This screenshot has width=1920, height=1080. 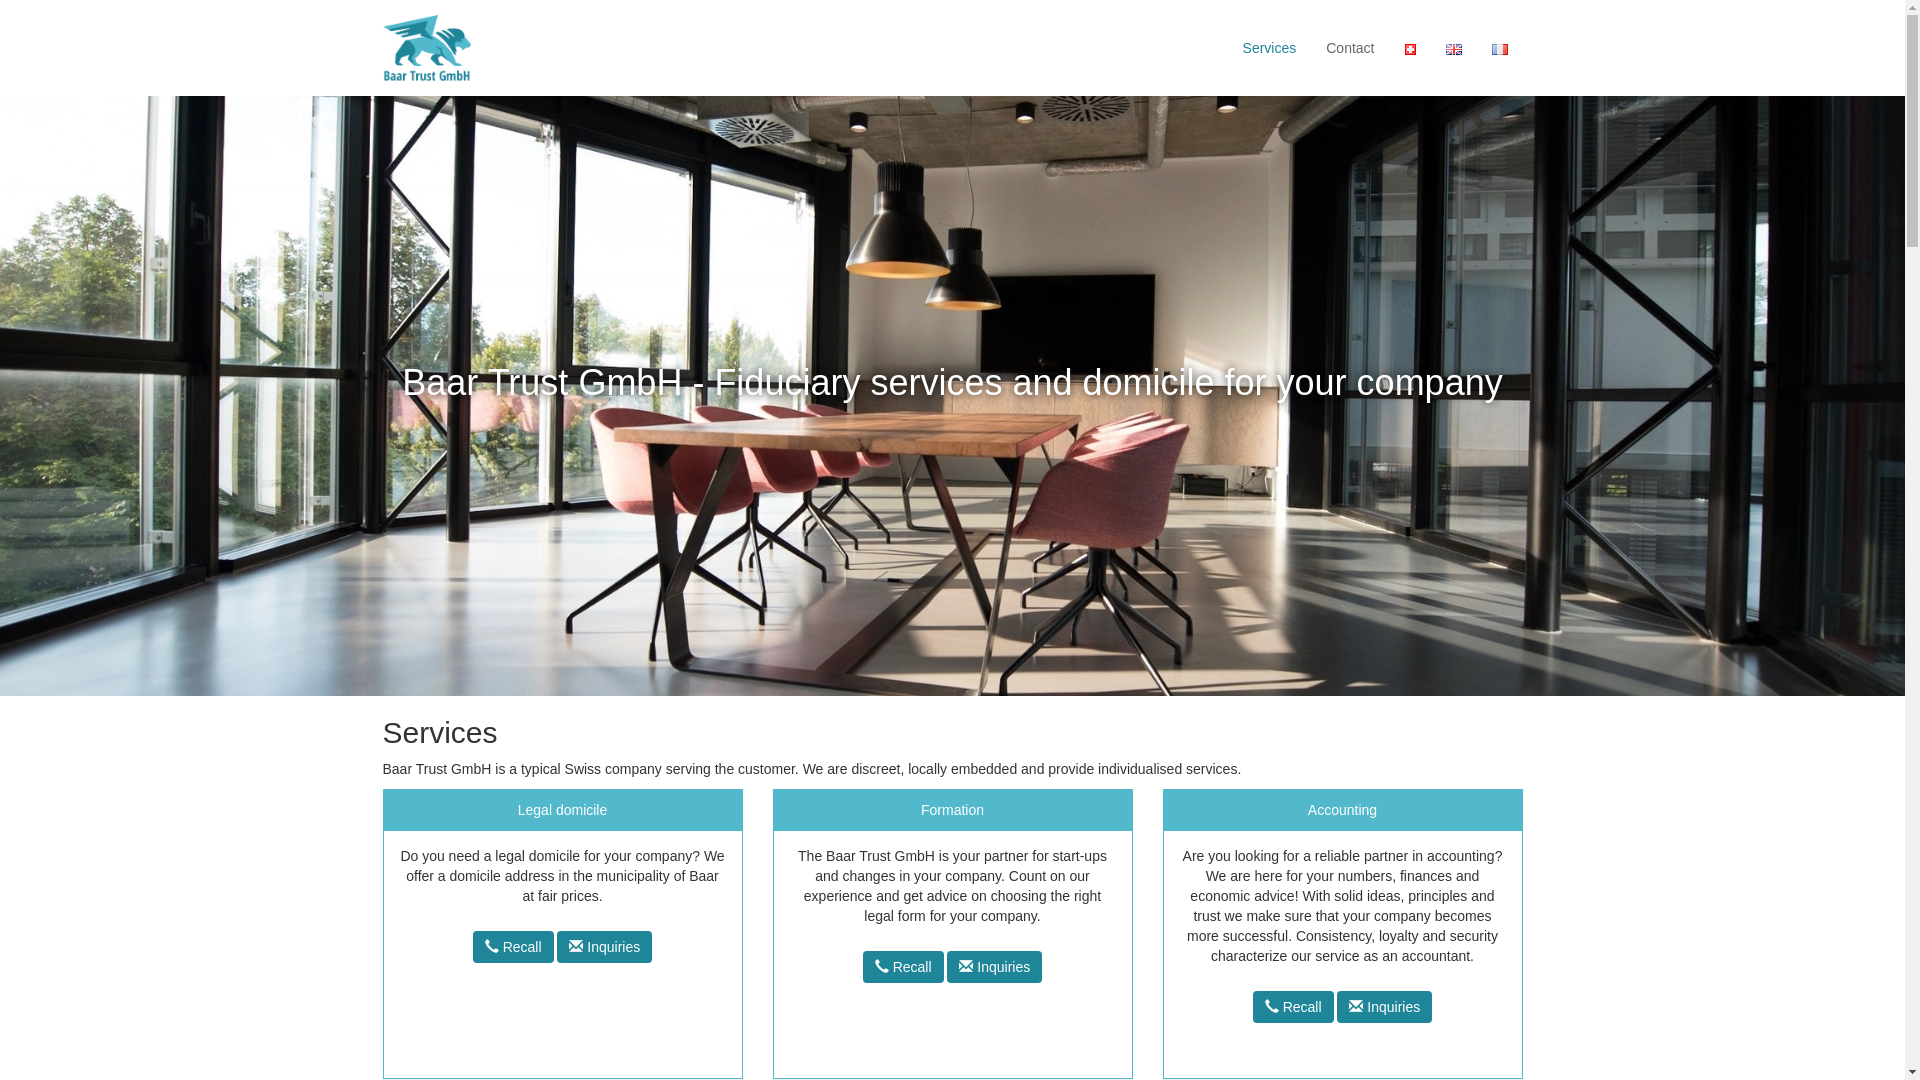 I want to click on Inquiries, so click(x=1384, y=1007).